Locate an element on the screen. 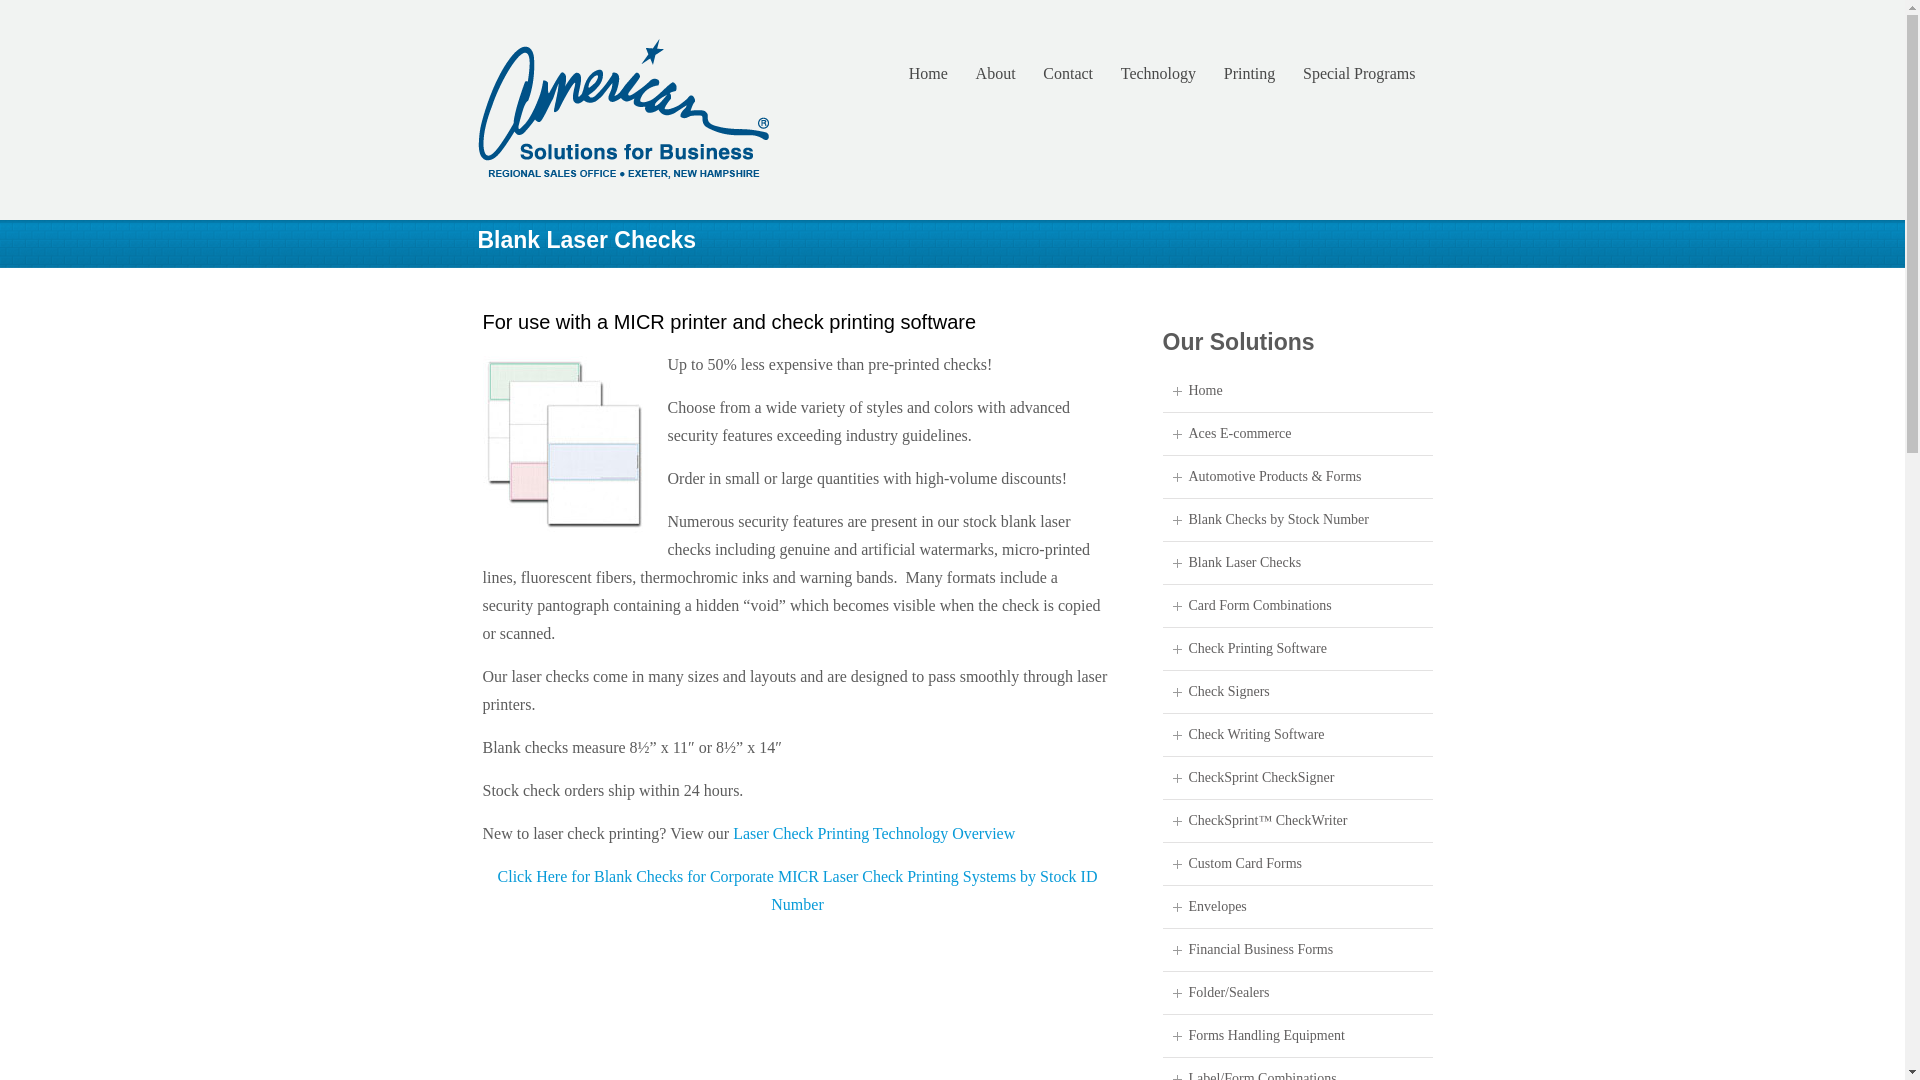 The image size is (1920, 1080). Blank Laser Checks is located at coordinates (1244, 562).